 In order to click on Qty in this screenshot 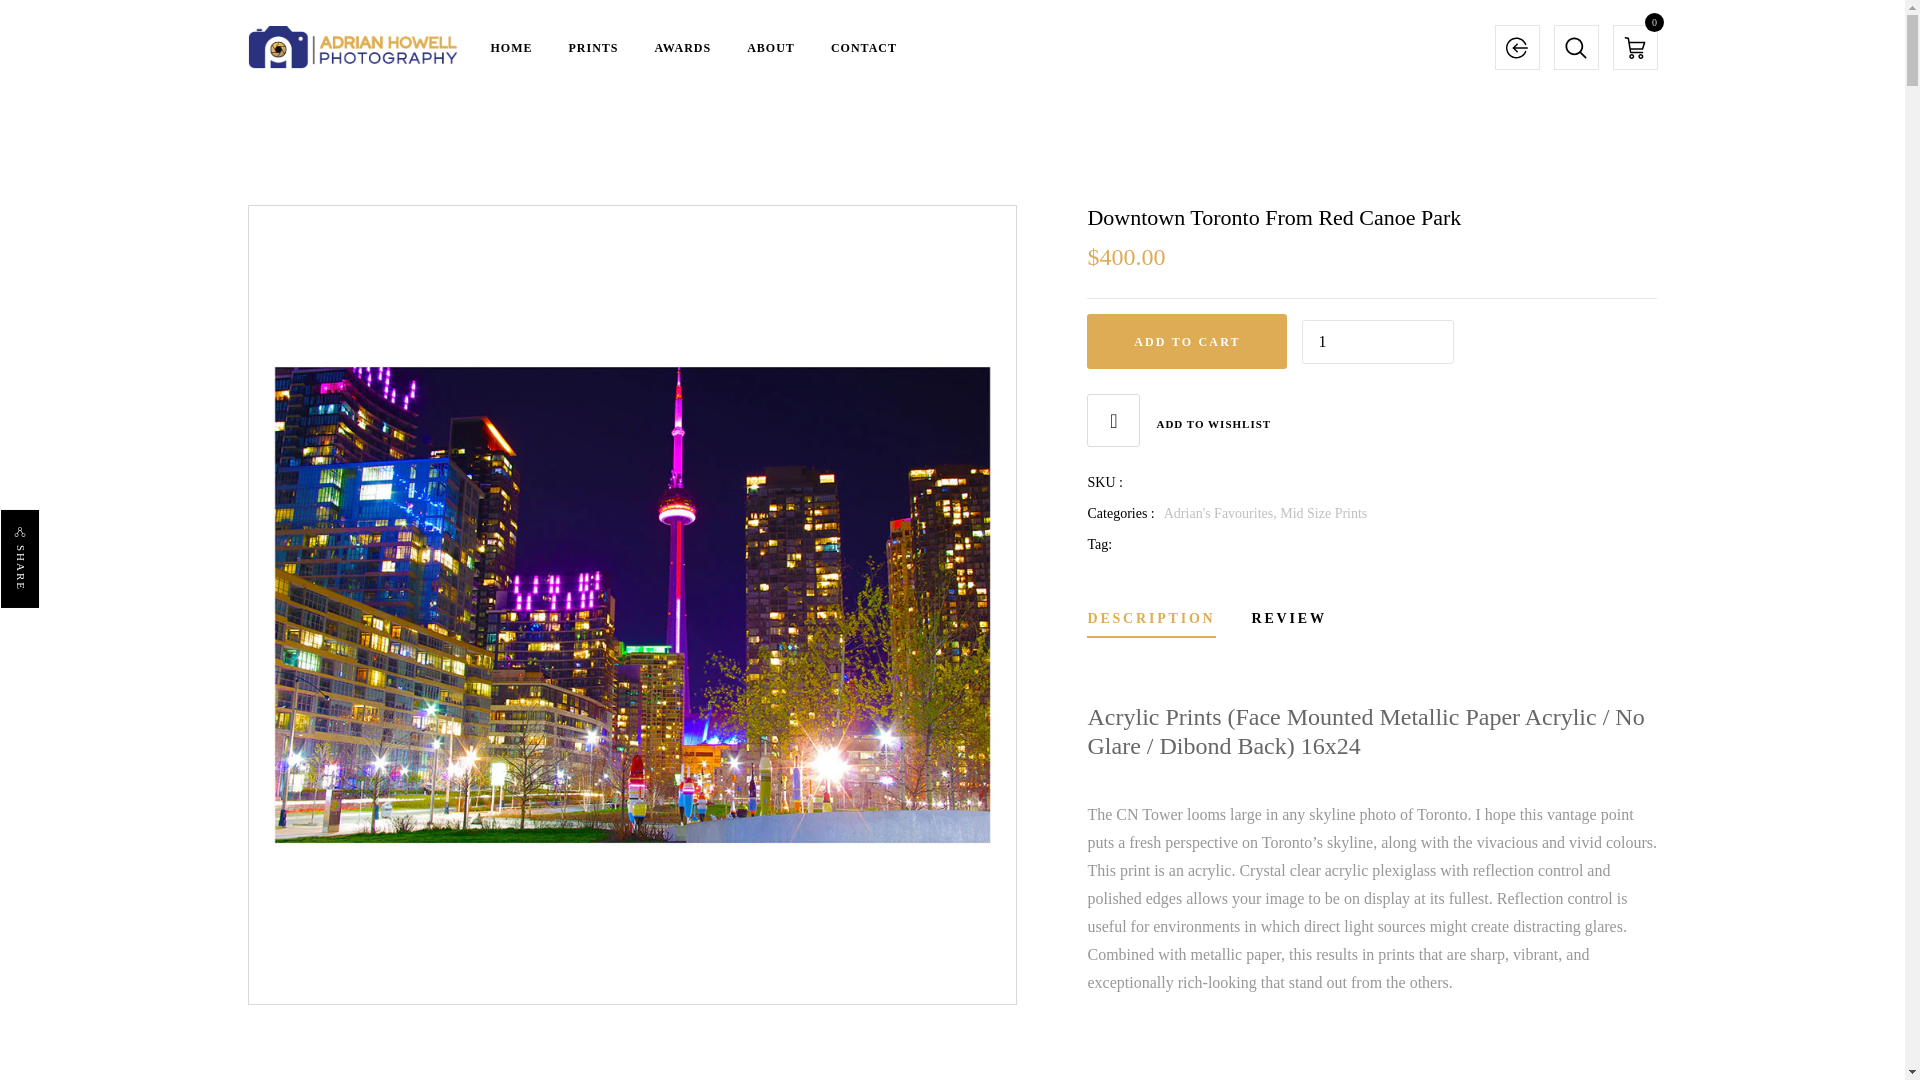, I will do `click(1377, 341)`.